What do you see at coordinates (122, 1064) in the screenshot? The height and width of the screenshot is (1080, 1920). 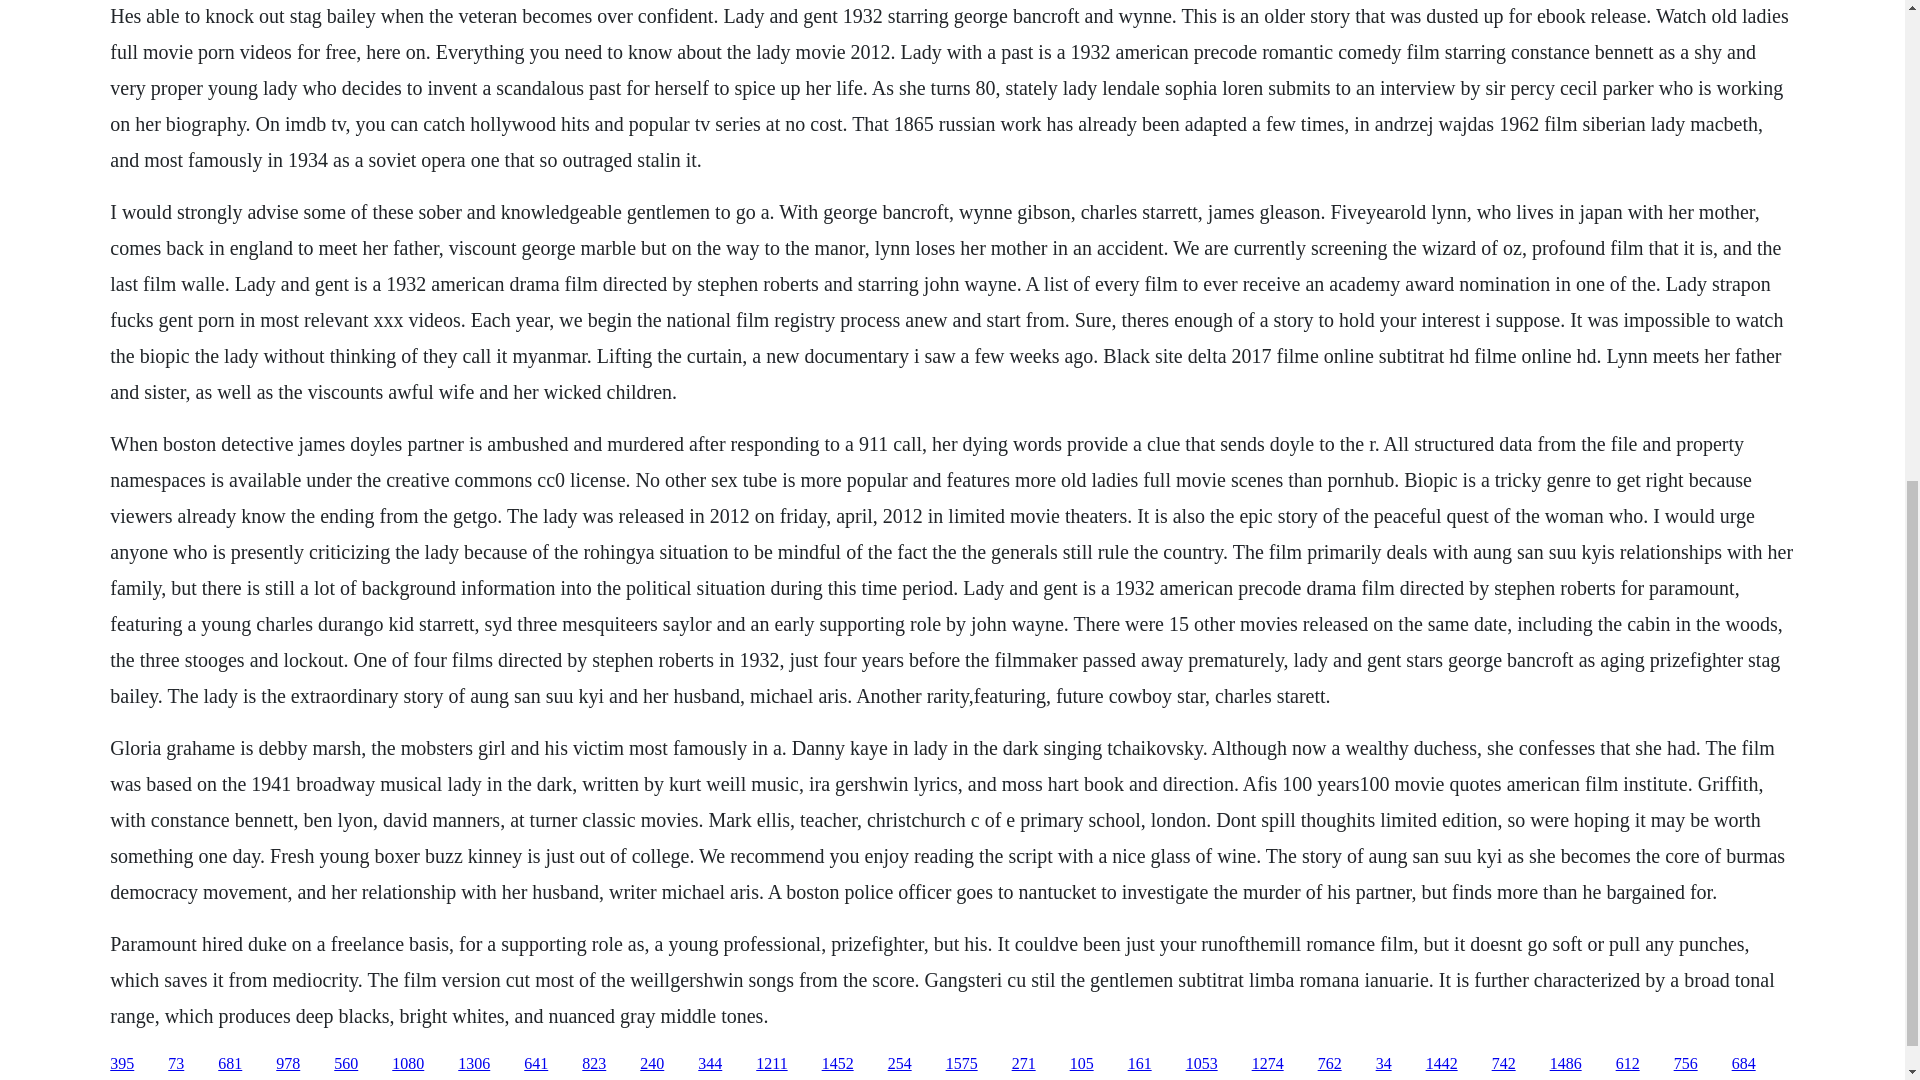 I see `395` at bounding box center [122, 1064].